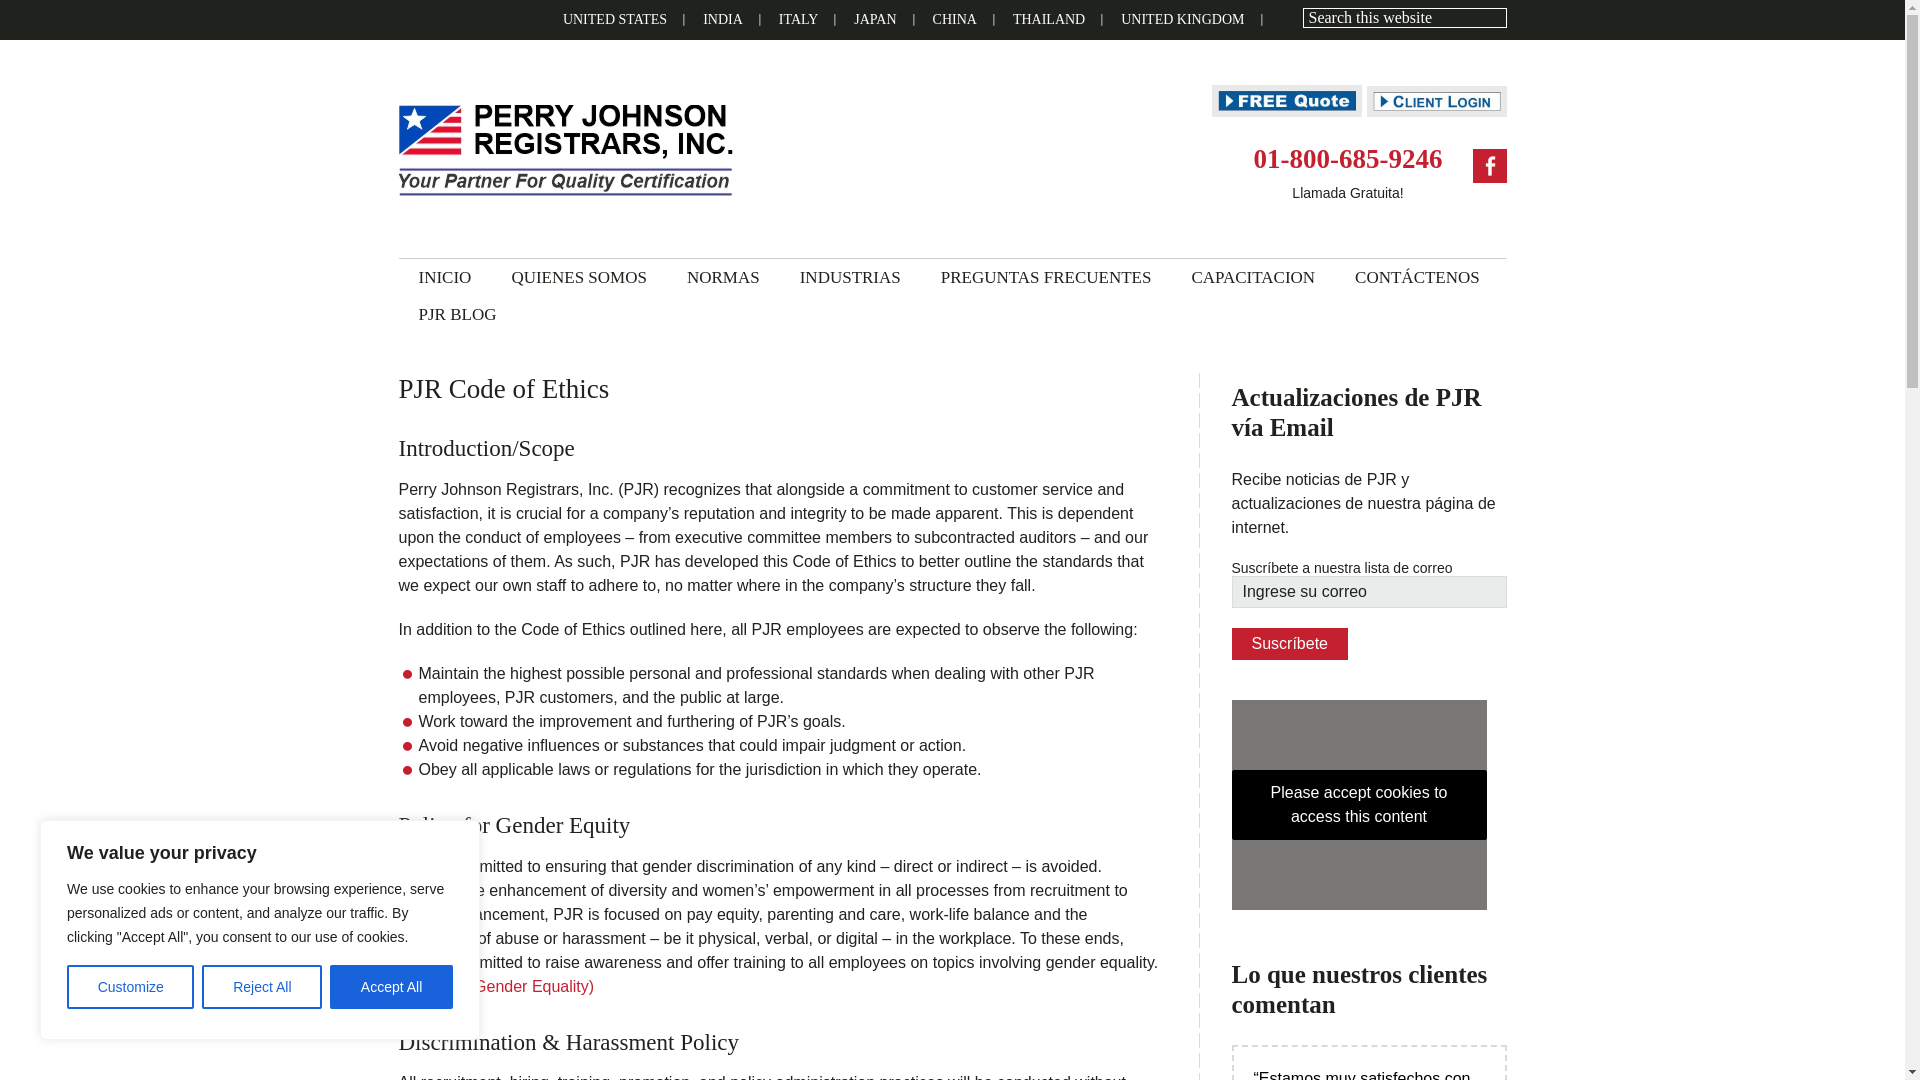  What do you see at coordinates (392, 986) in the screenshot?
I see `Accept All` at bounding box center [392, 986].